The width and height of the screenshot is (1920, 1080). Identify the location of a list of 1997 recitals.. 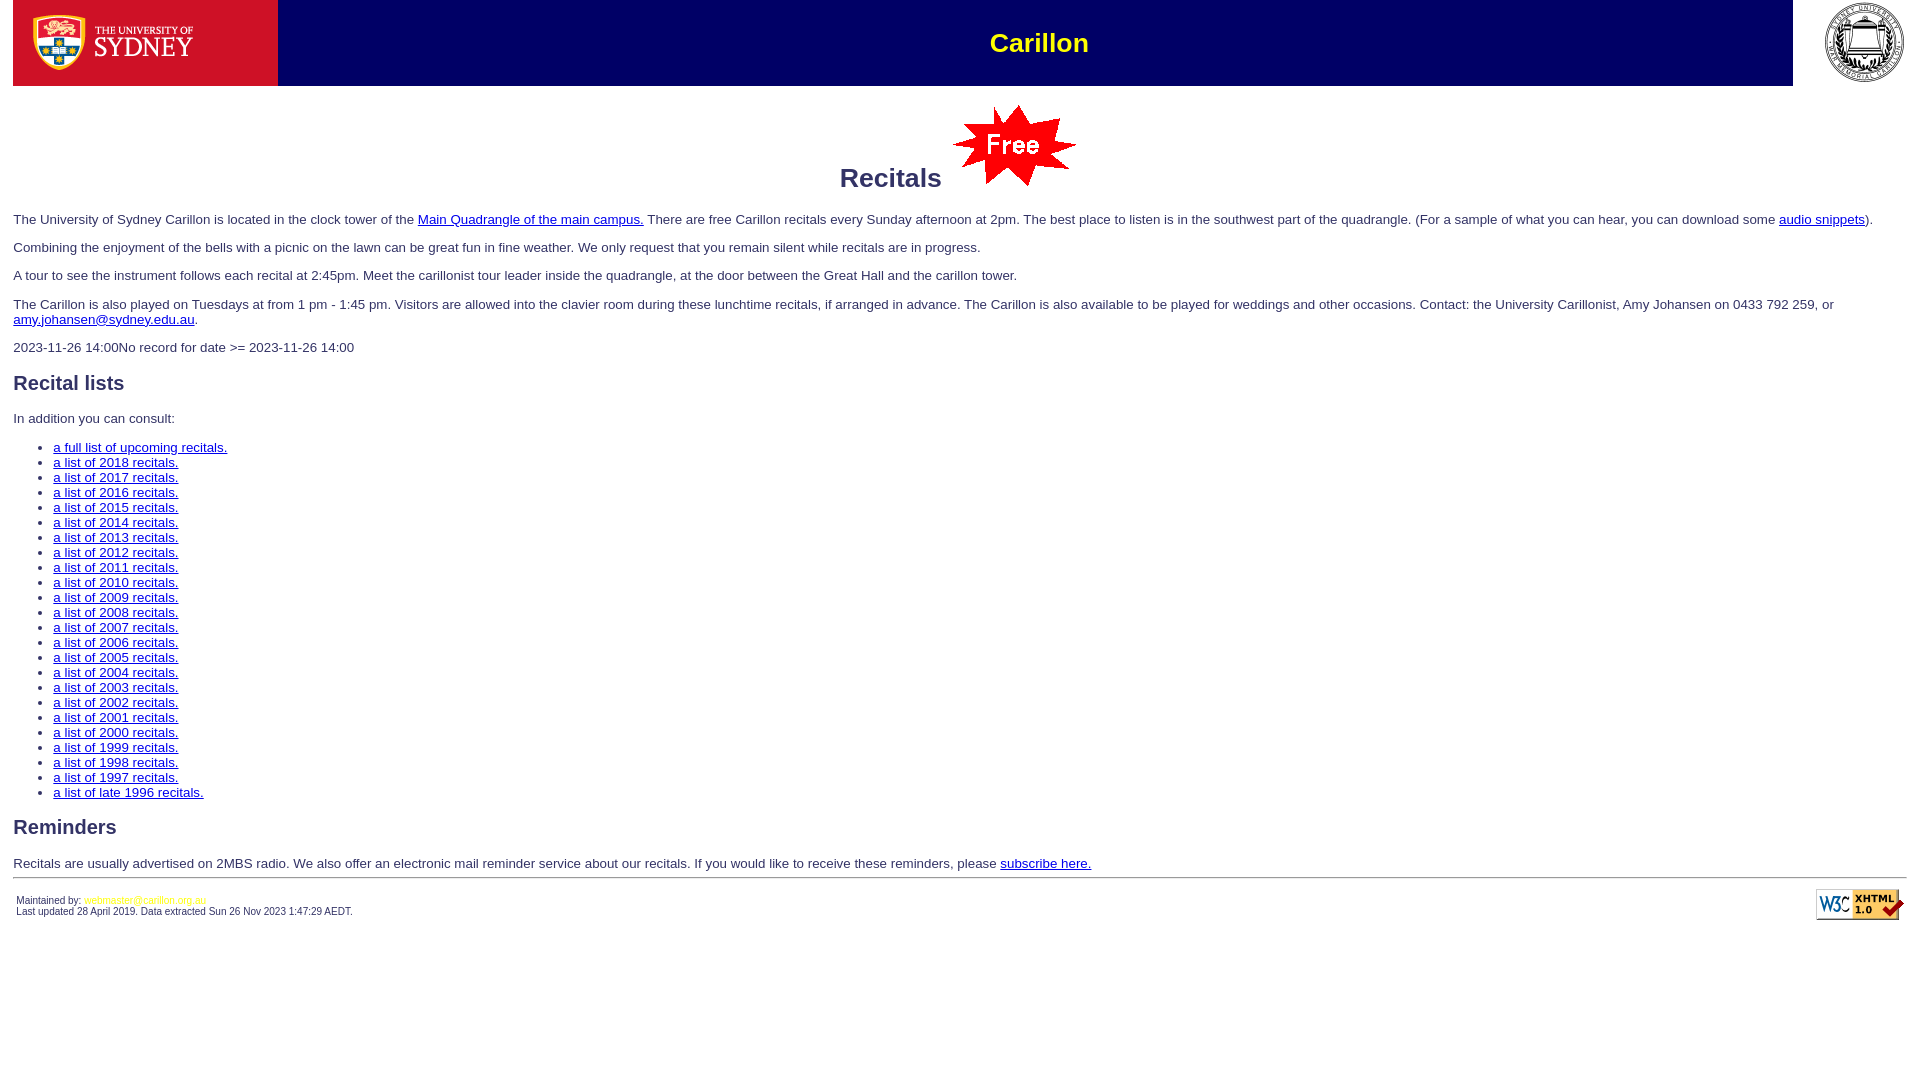
(116, 777).